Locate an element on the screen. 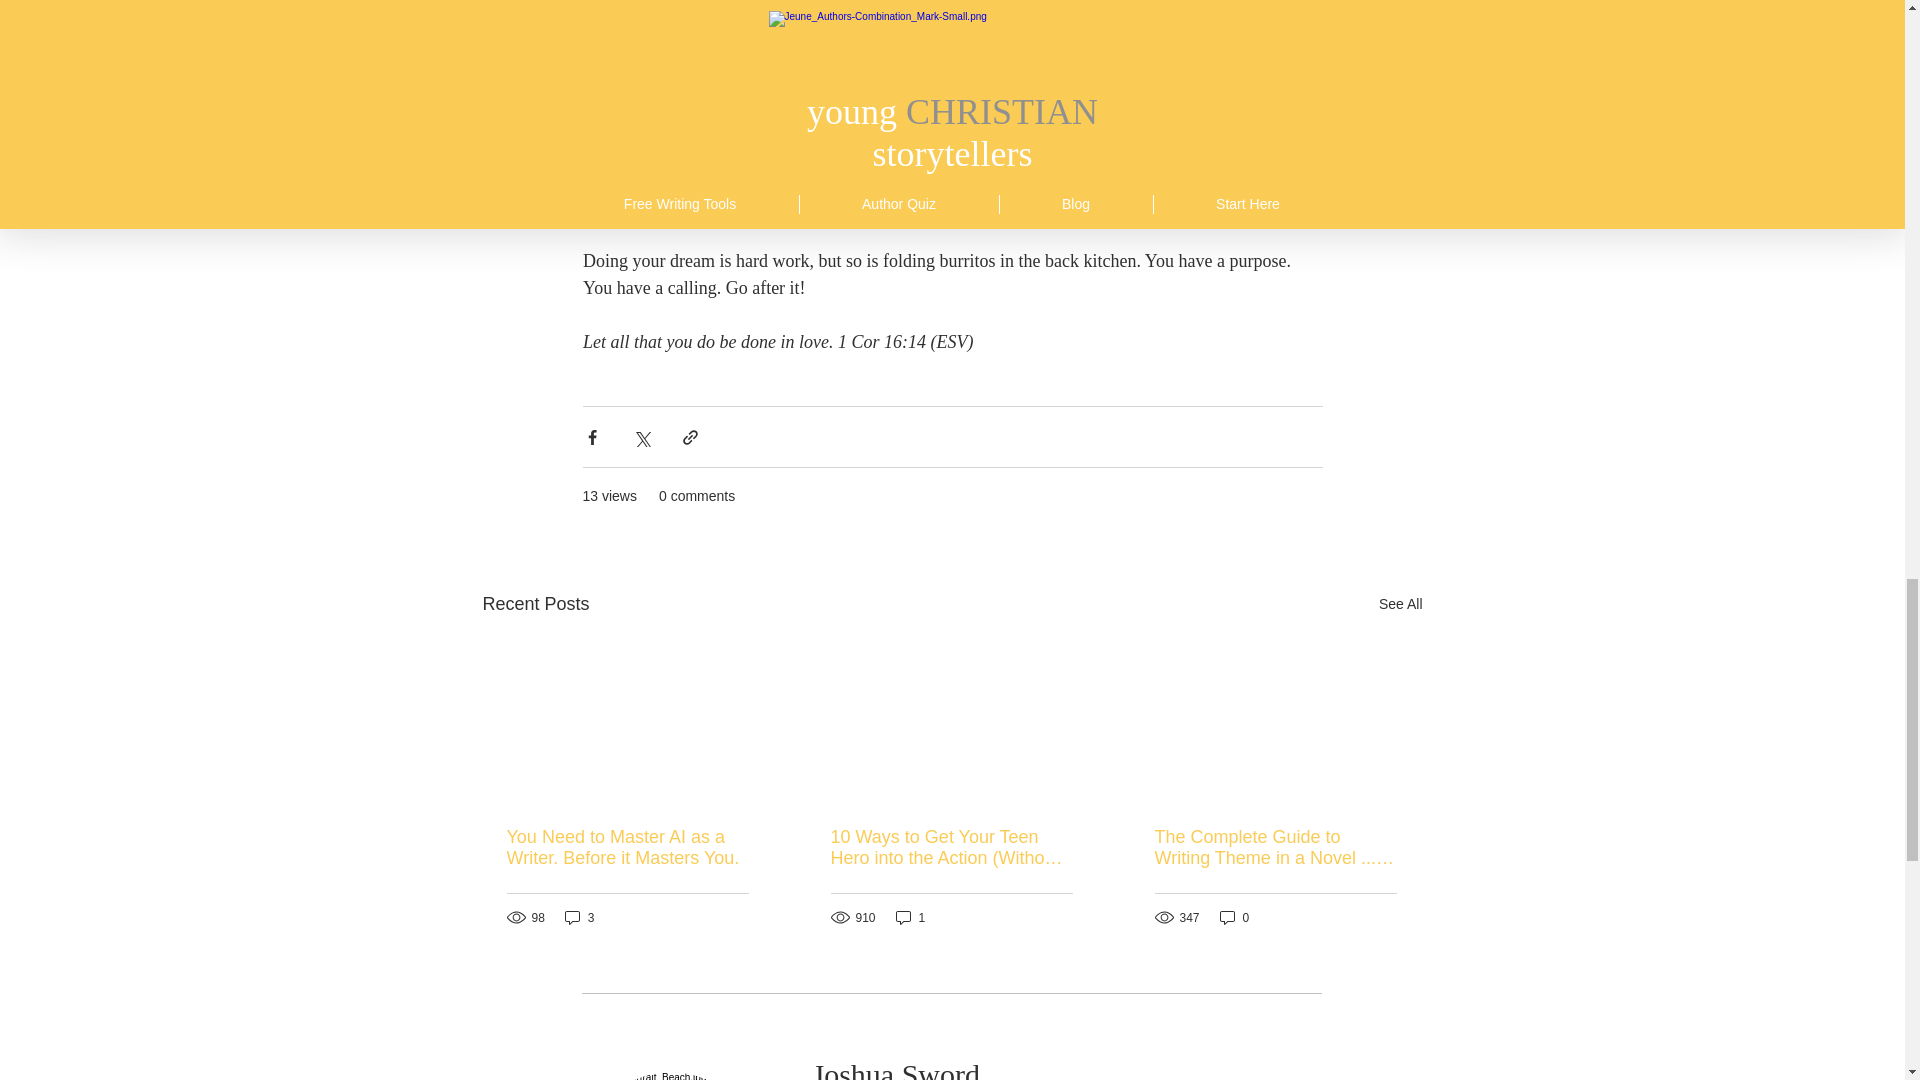 The image size is (1920, 1080). See All is located at coordinates (1400, 604).